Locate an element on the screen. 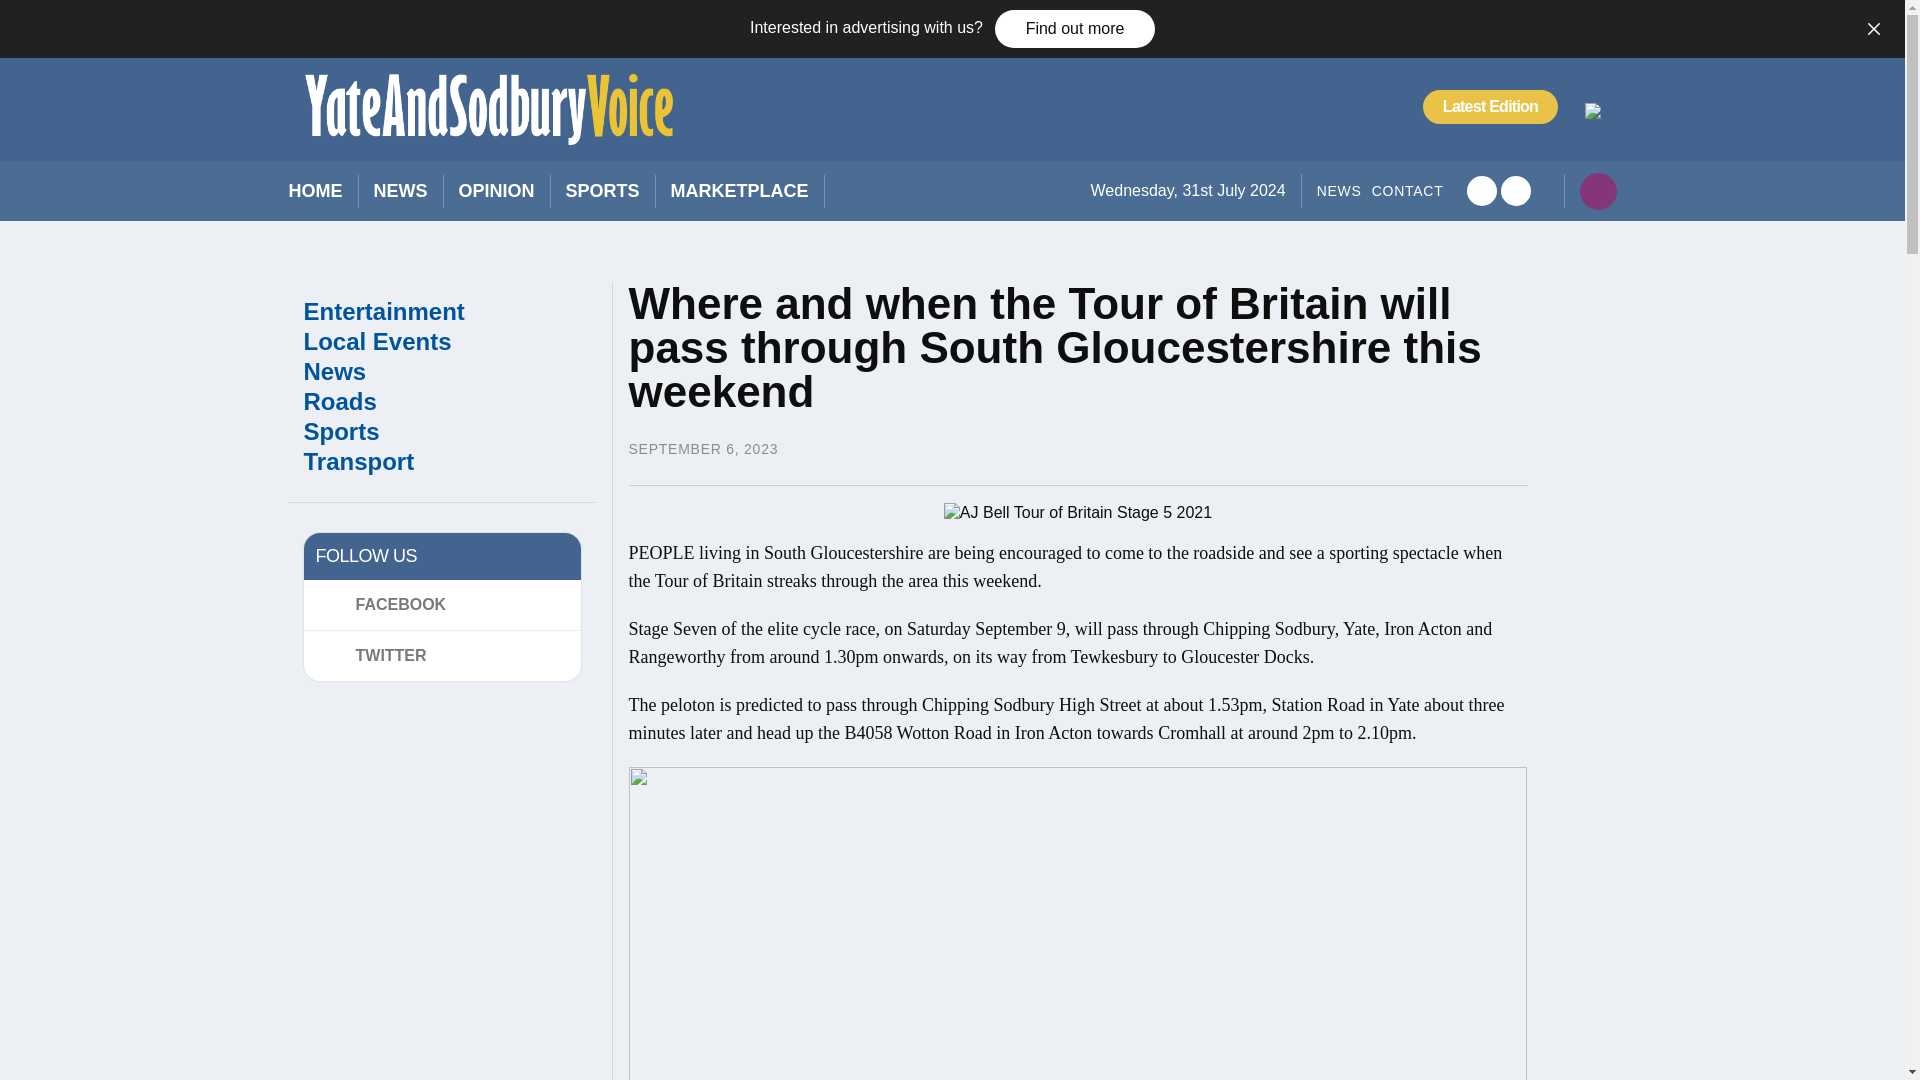 The width and height of the screenshot is (1920, 1080). FACEBOOK is located at coordinates (441, 604).